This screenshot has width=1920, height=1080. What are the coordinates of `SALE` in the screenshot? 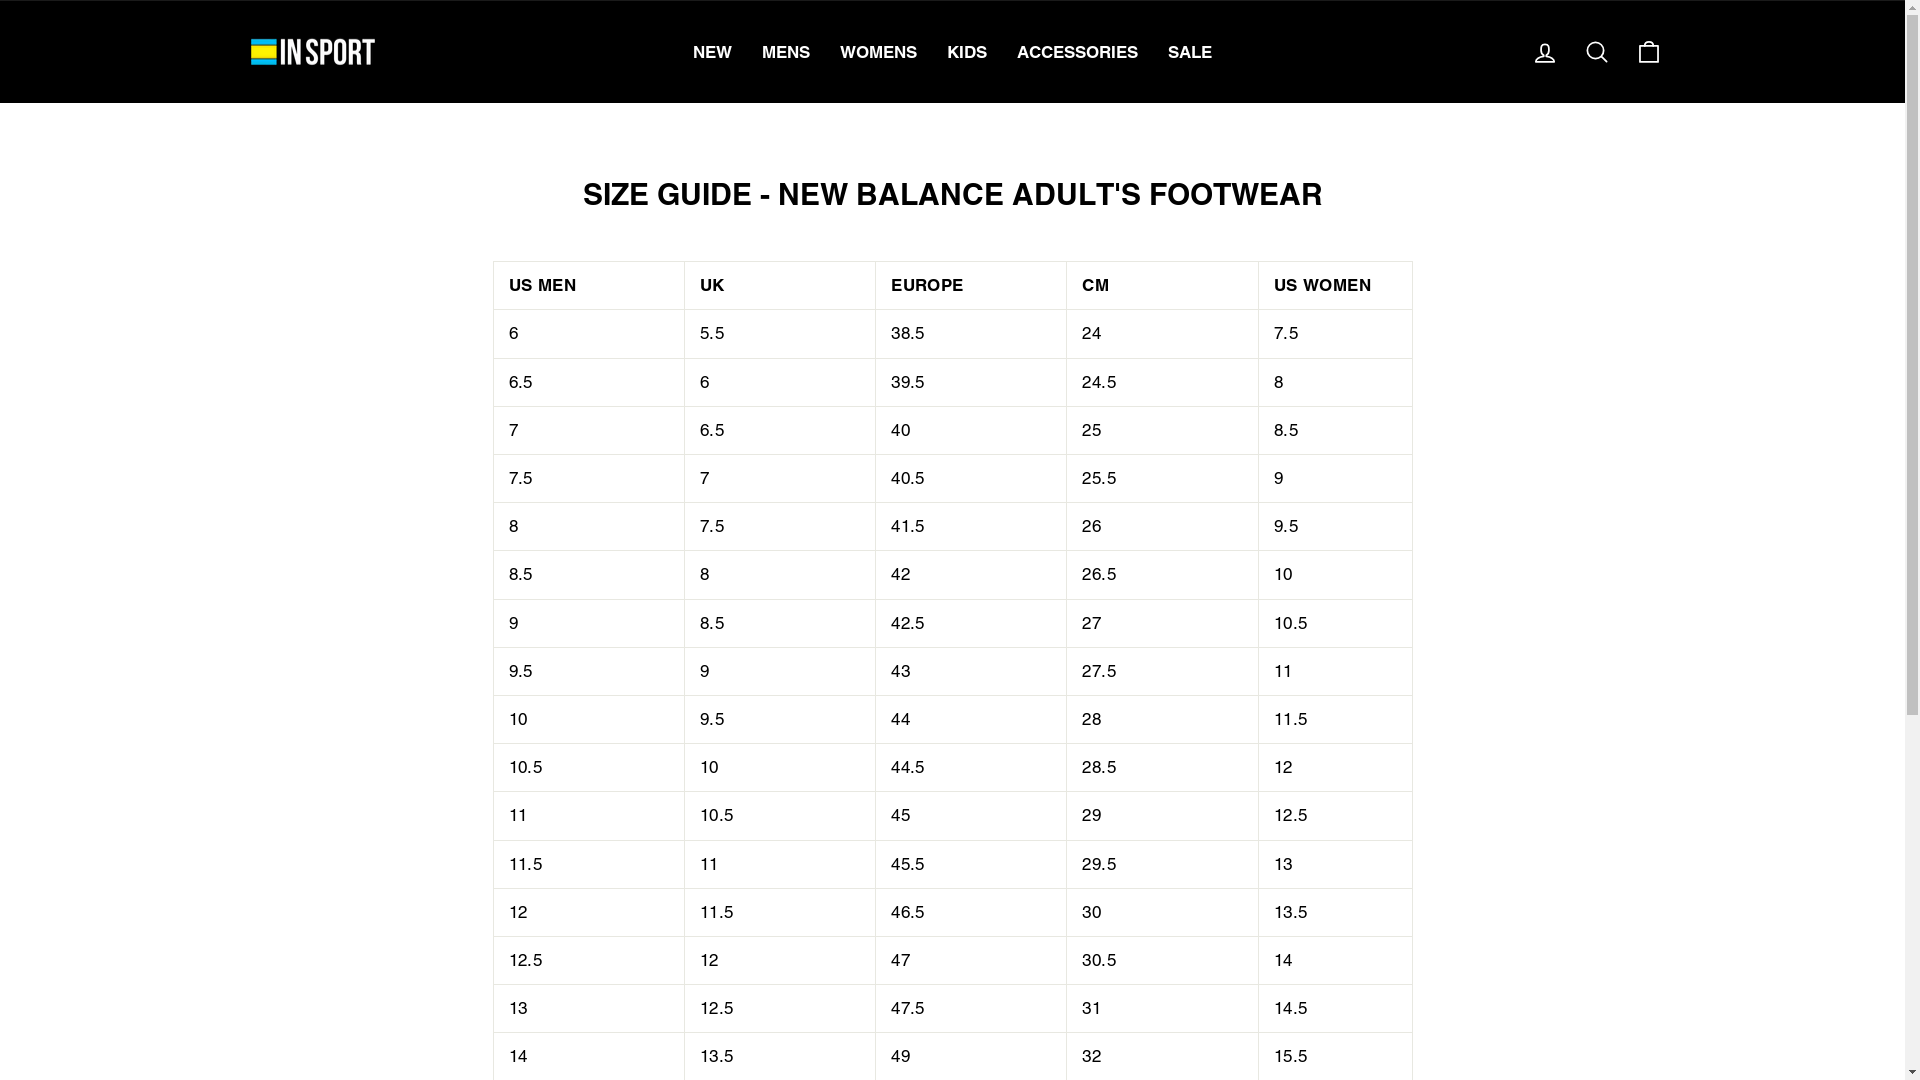 It's located at (1190, 52).